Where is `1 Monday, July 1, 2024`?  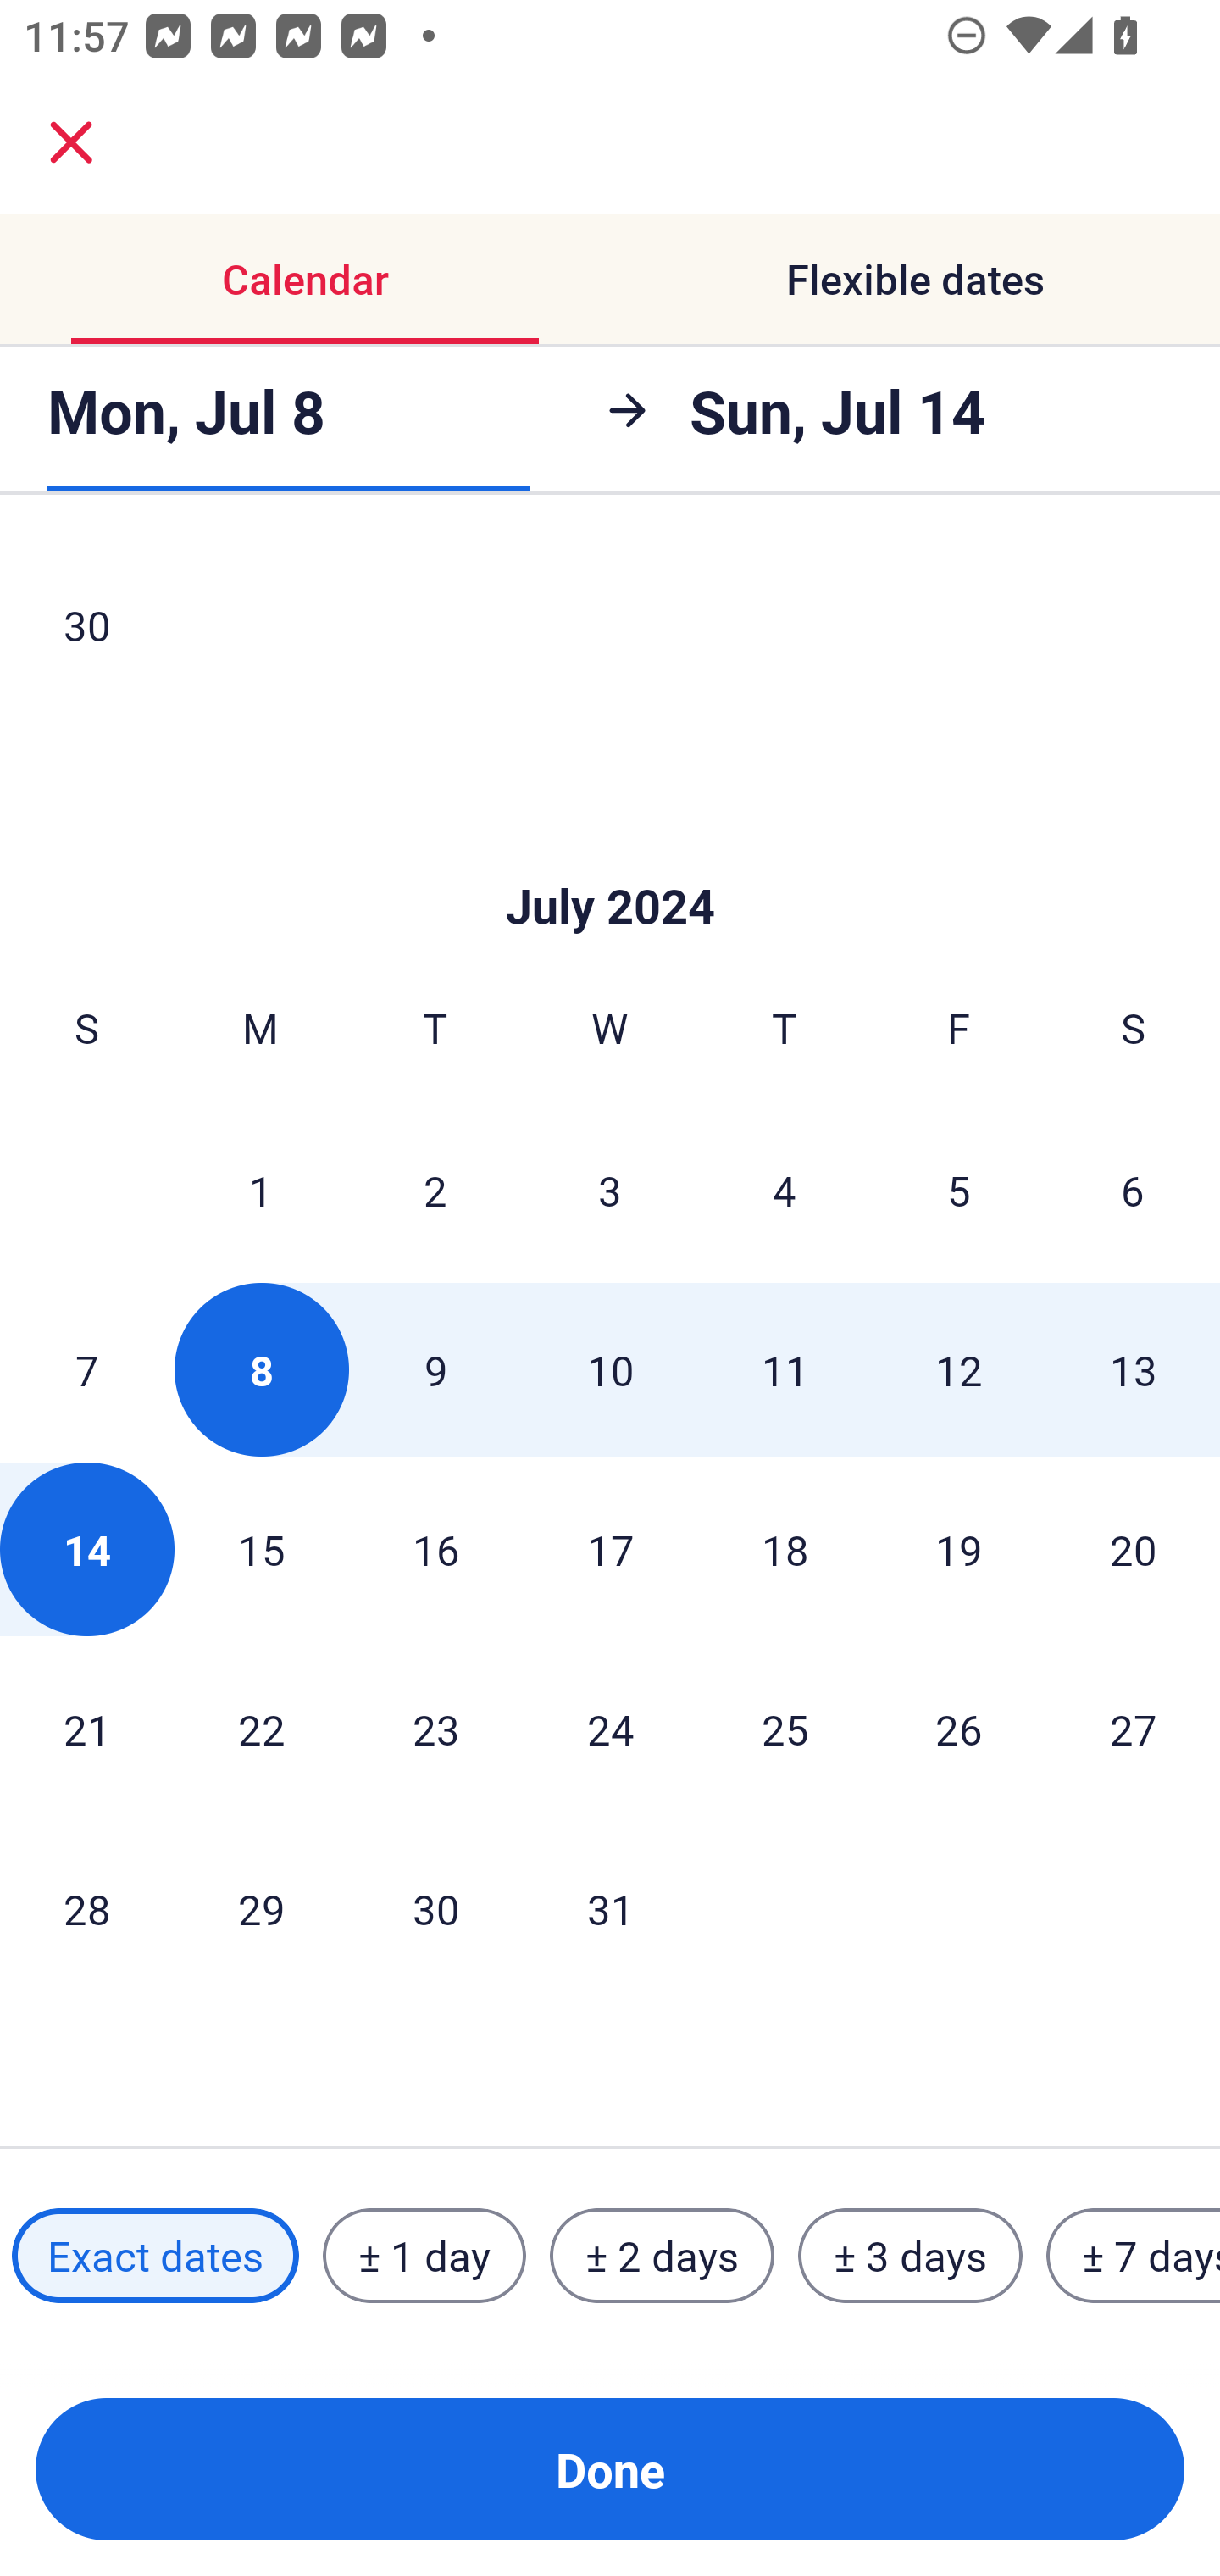 1 Monday, July 1, 2024 is located at coordinates (260, 1190).